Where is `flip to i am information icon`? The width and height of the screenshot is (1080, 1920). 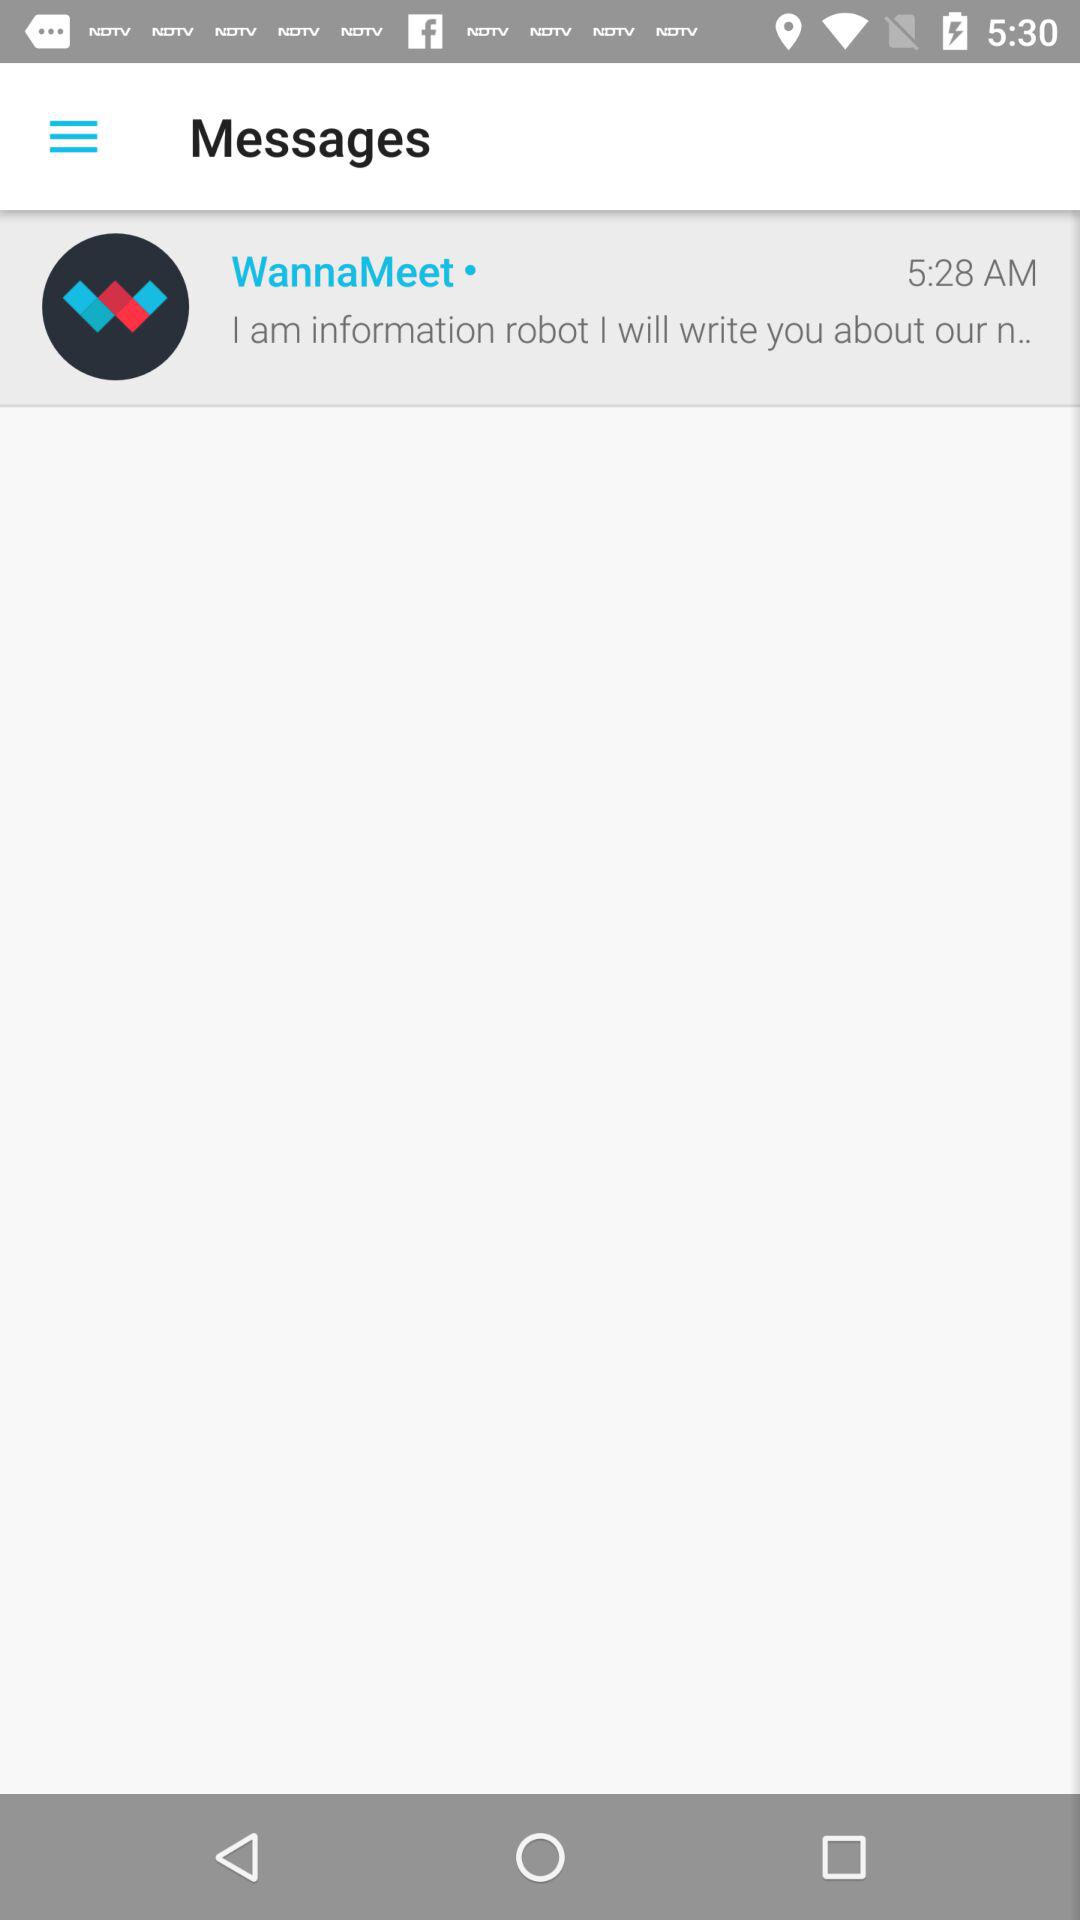 flip to i am information icon is located at coordinates (634, 328).